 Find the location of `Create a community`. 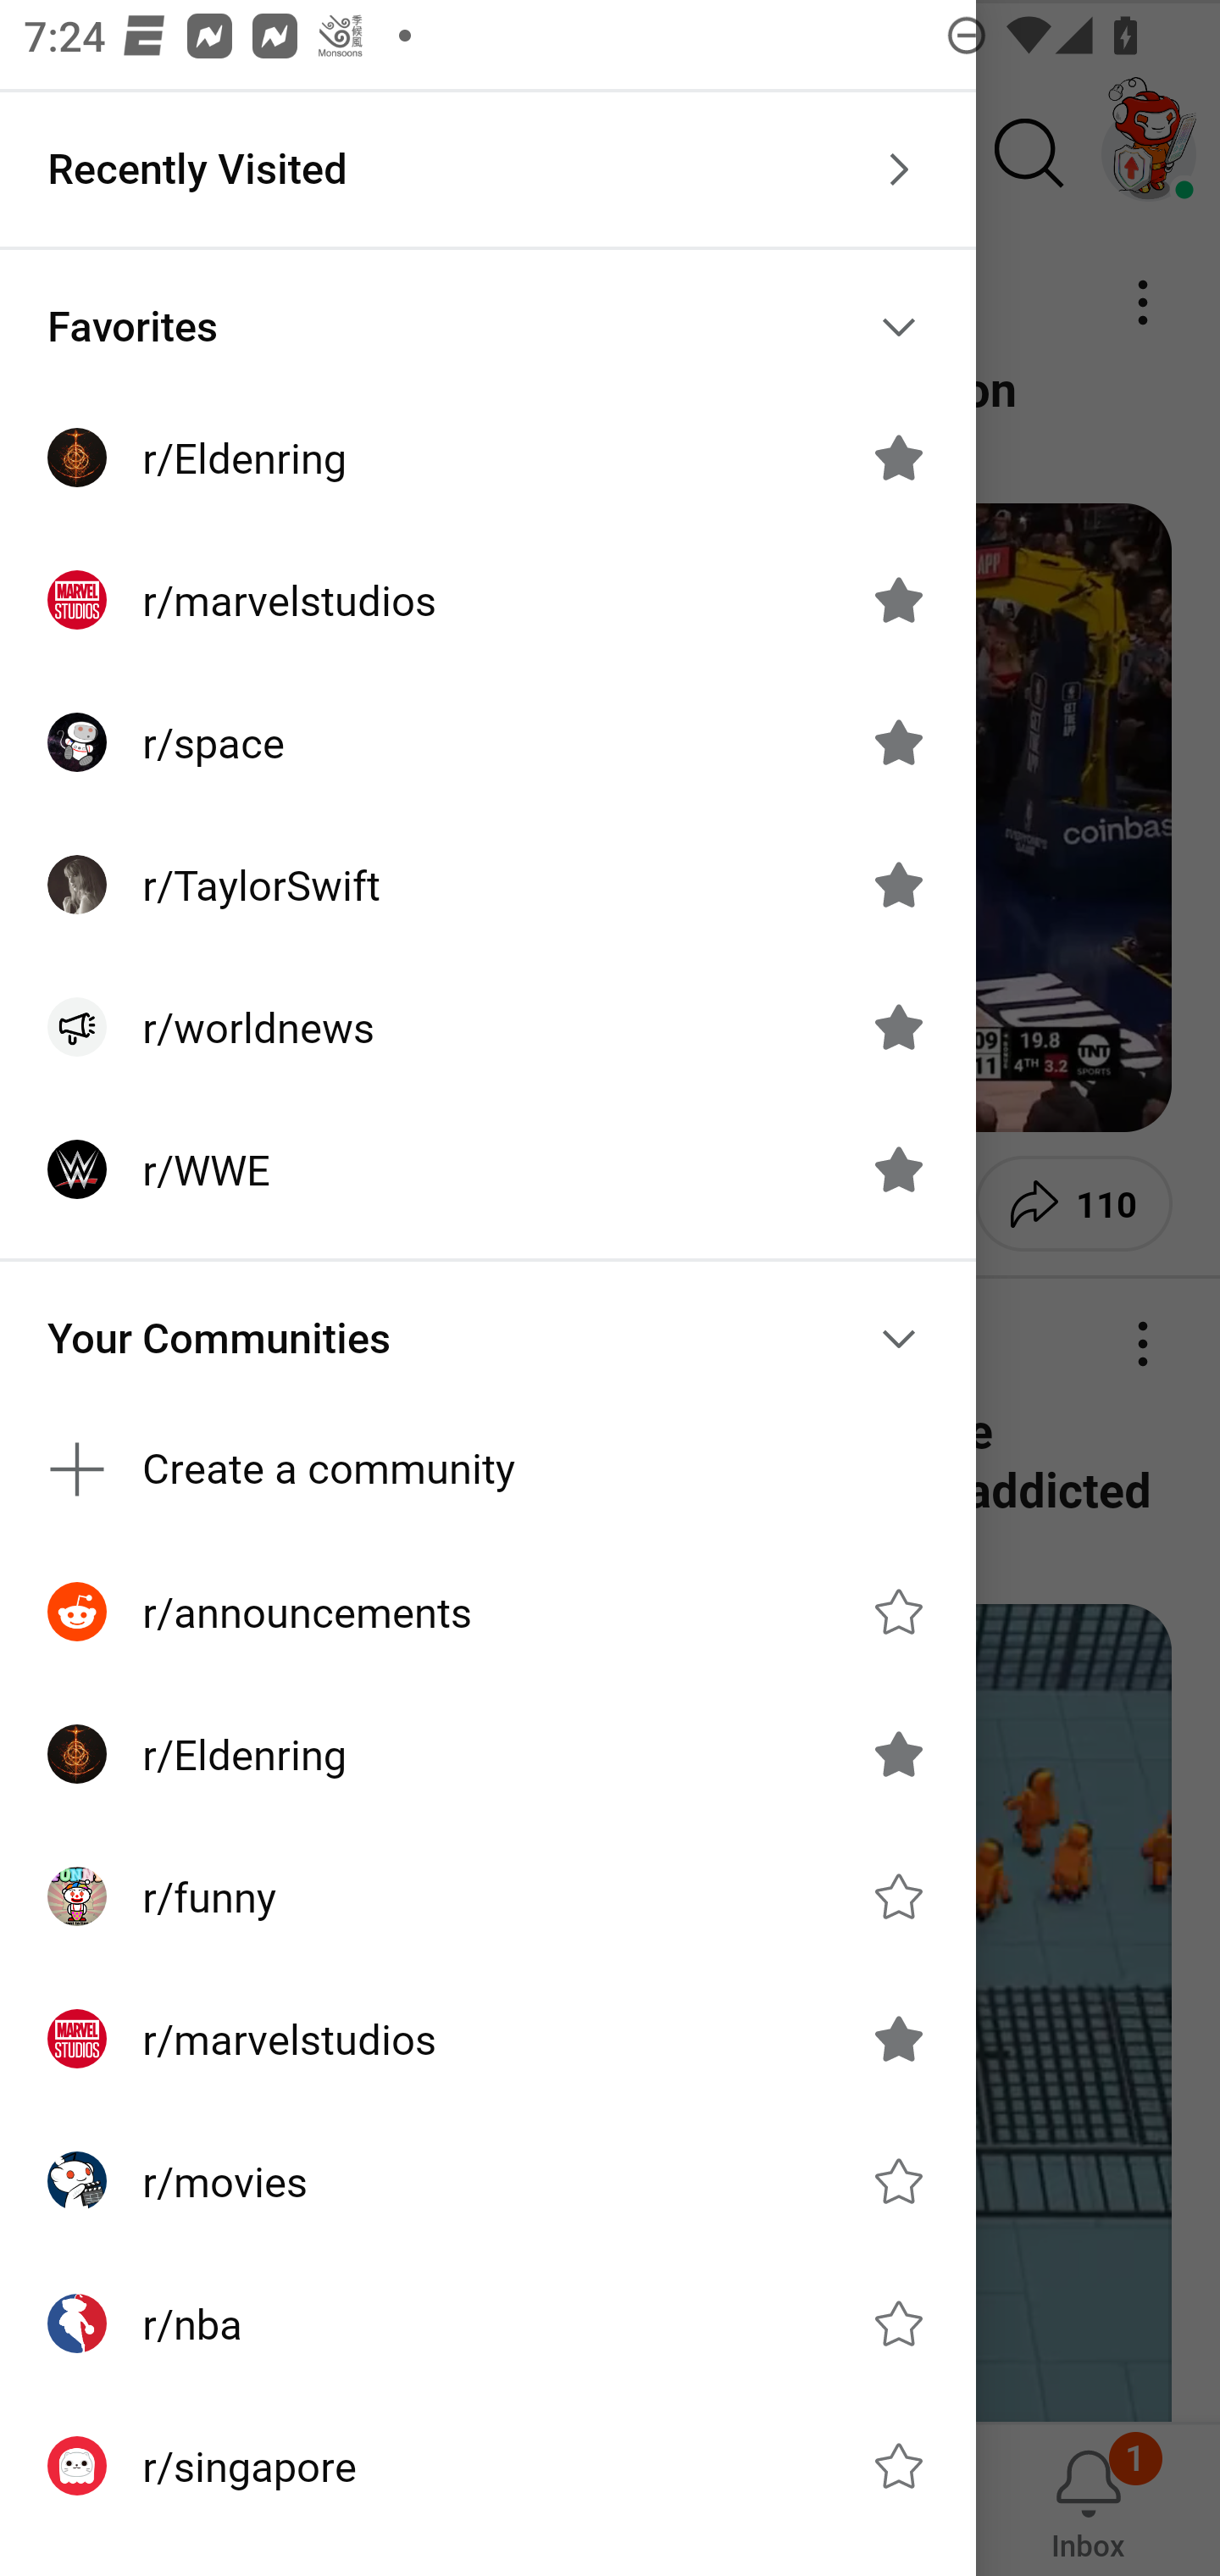

Create a community is located at coordinates (488, 1469).